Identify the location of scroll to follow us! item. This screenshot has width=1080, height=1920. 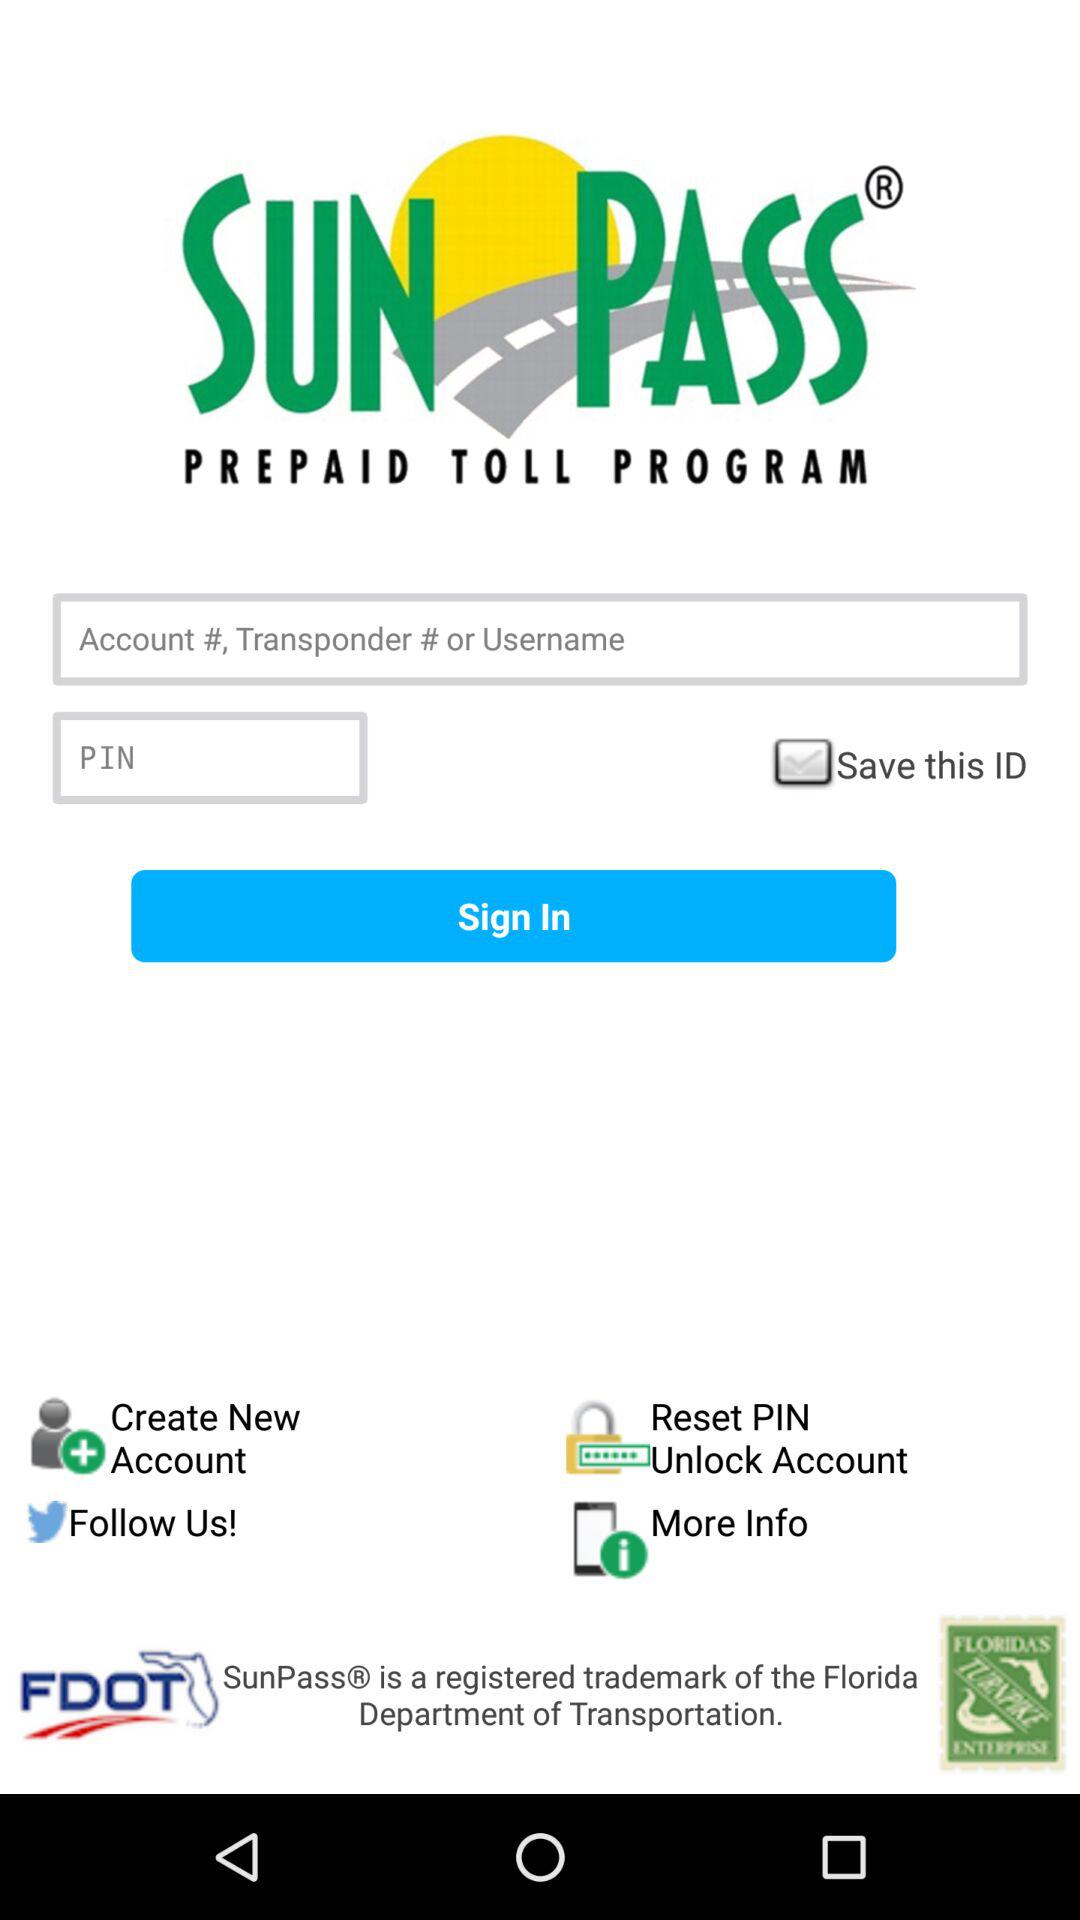
(296, 1522).